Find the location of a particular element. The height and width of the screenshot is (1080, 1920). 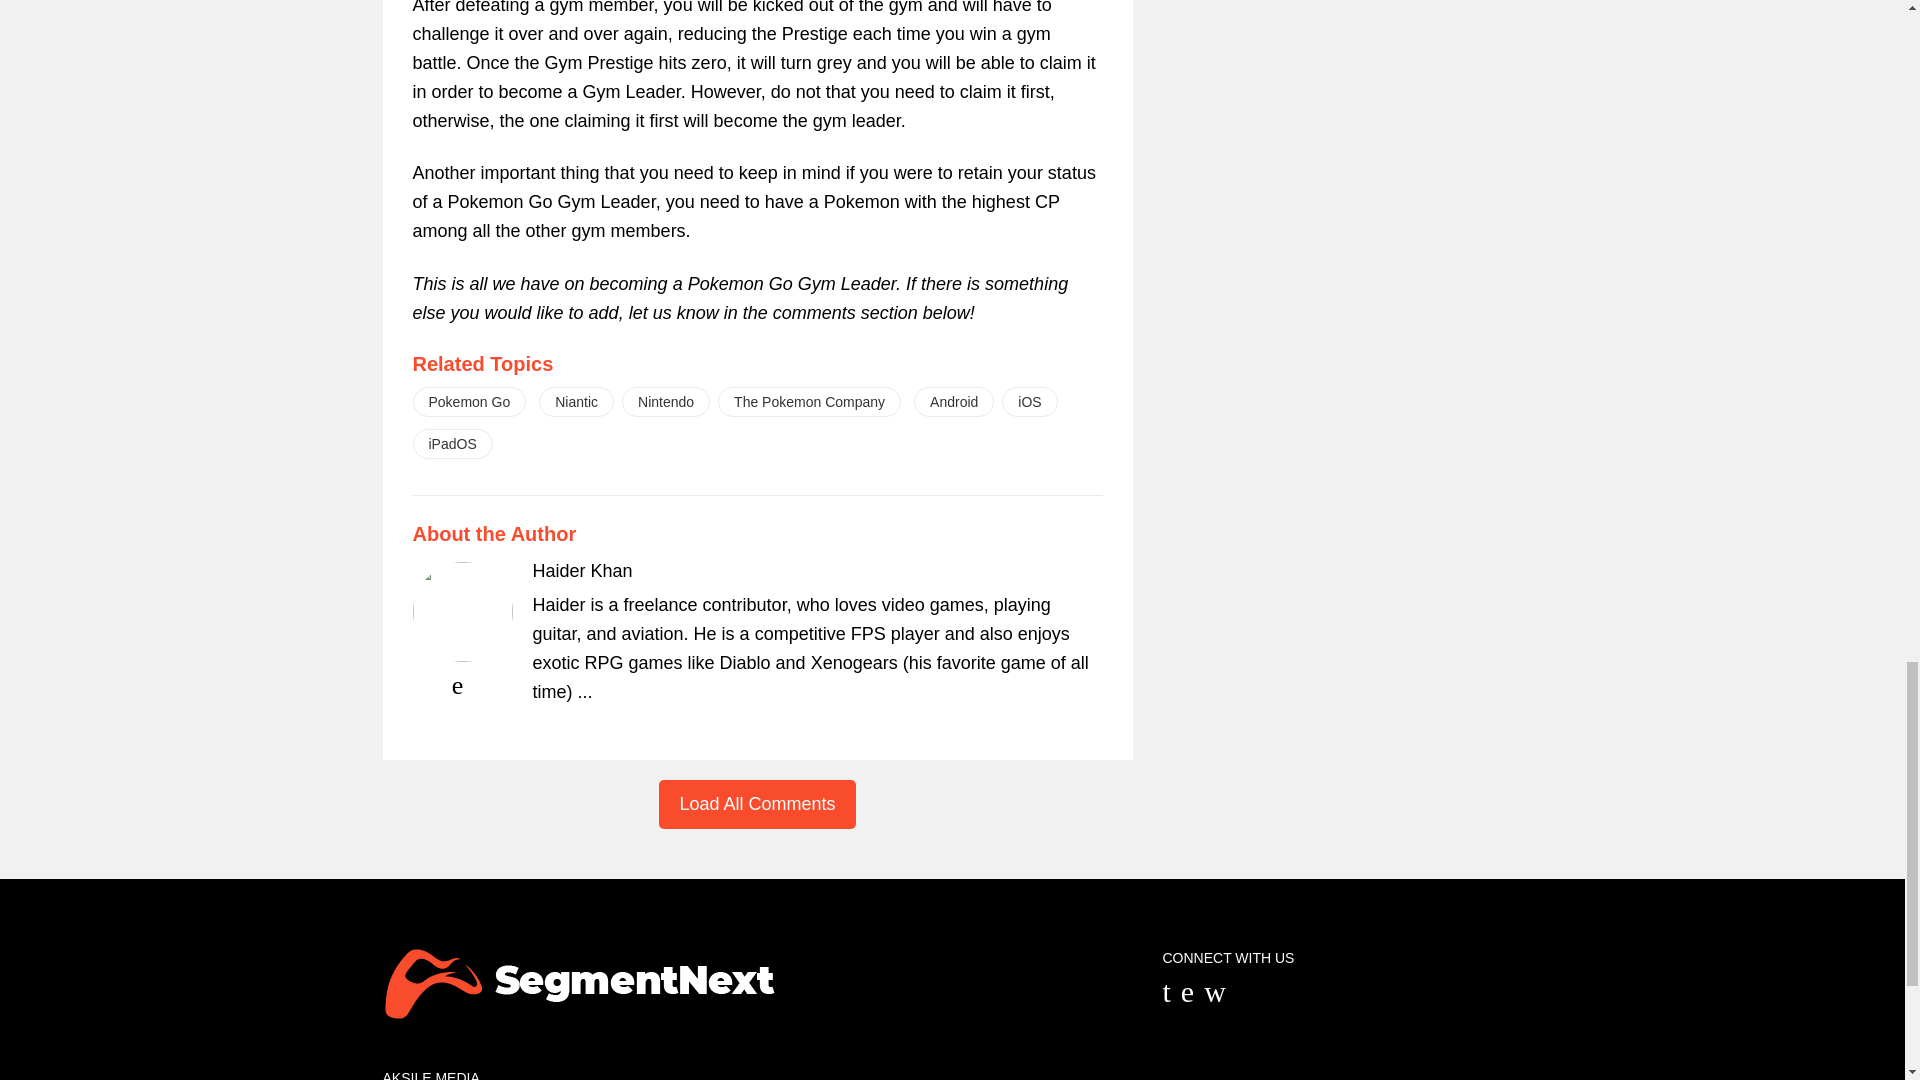

Android is located at coordinates (954, 401).